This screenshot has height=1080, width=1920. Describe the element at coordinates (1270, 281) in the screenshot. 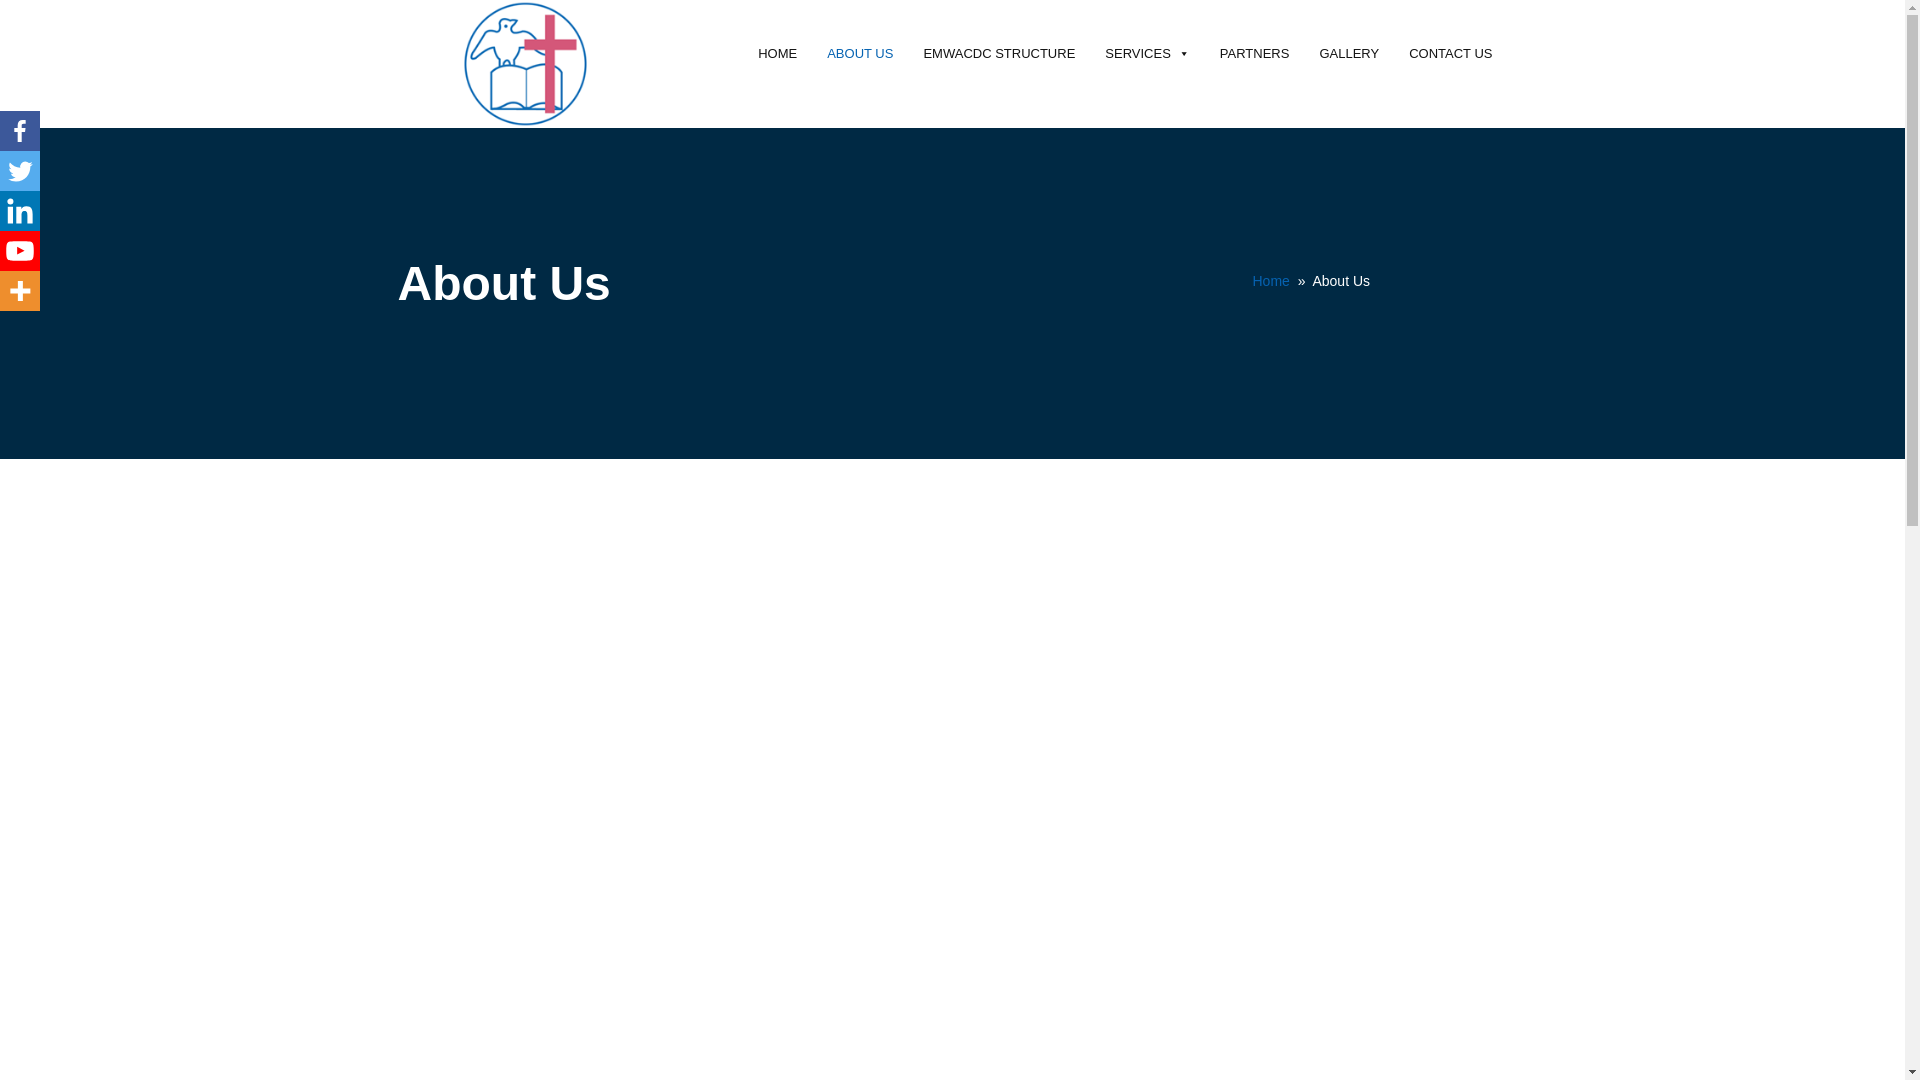

I see `Home` at that location.